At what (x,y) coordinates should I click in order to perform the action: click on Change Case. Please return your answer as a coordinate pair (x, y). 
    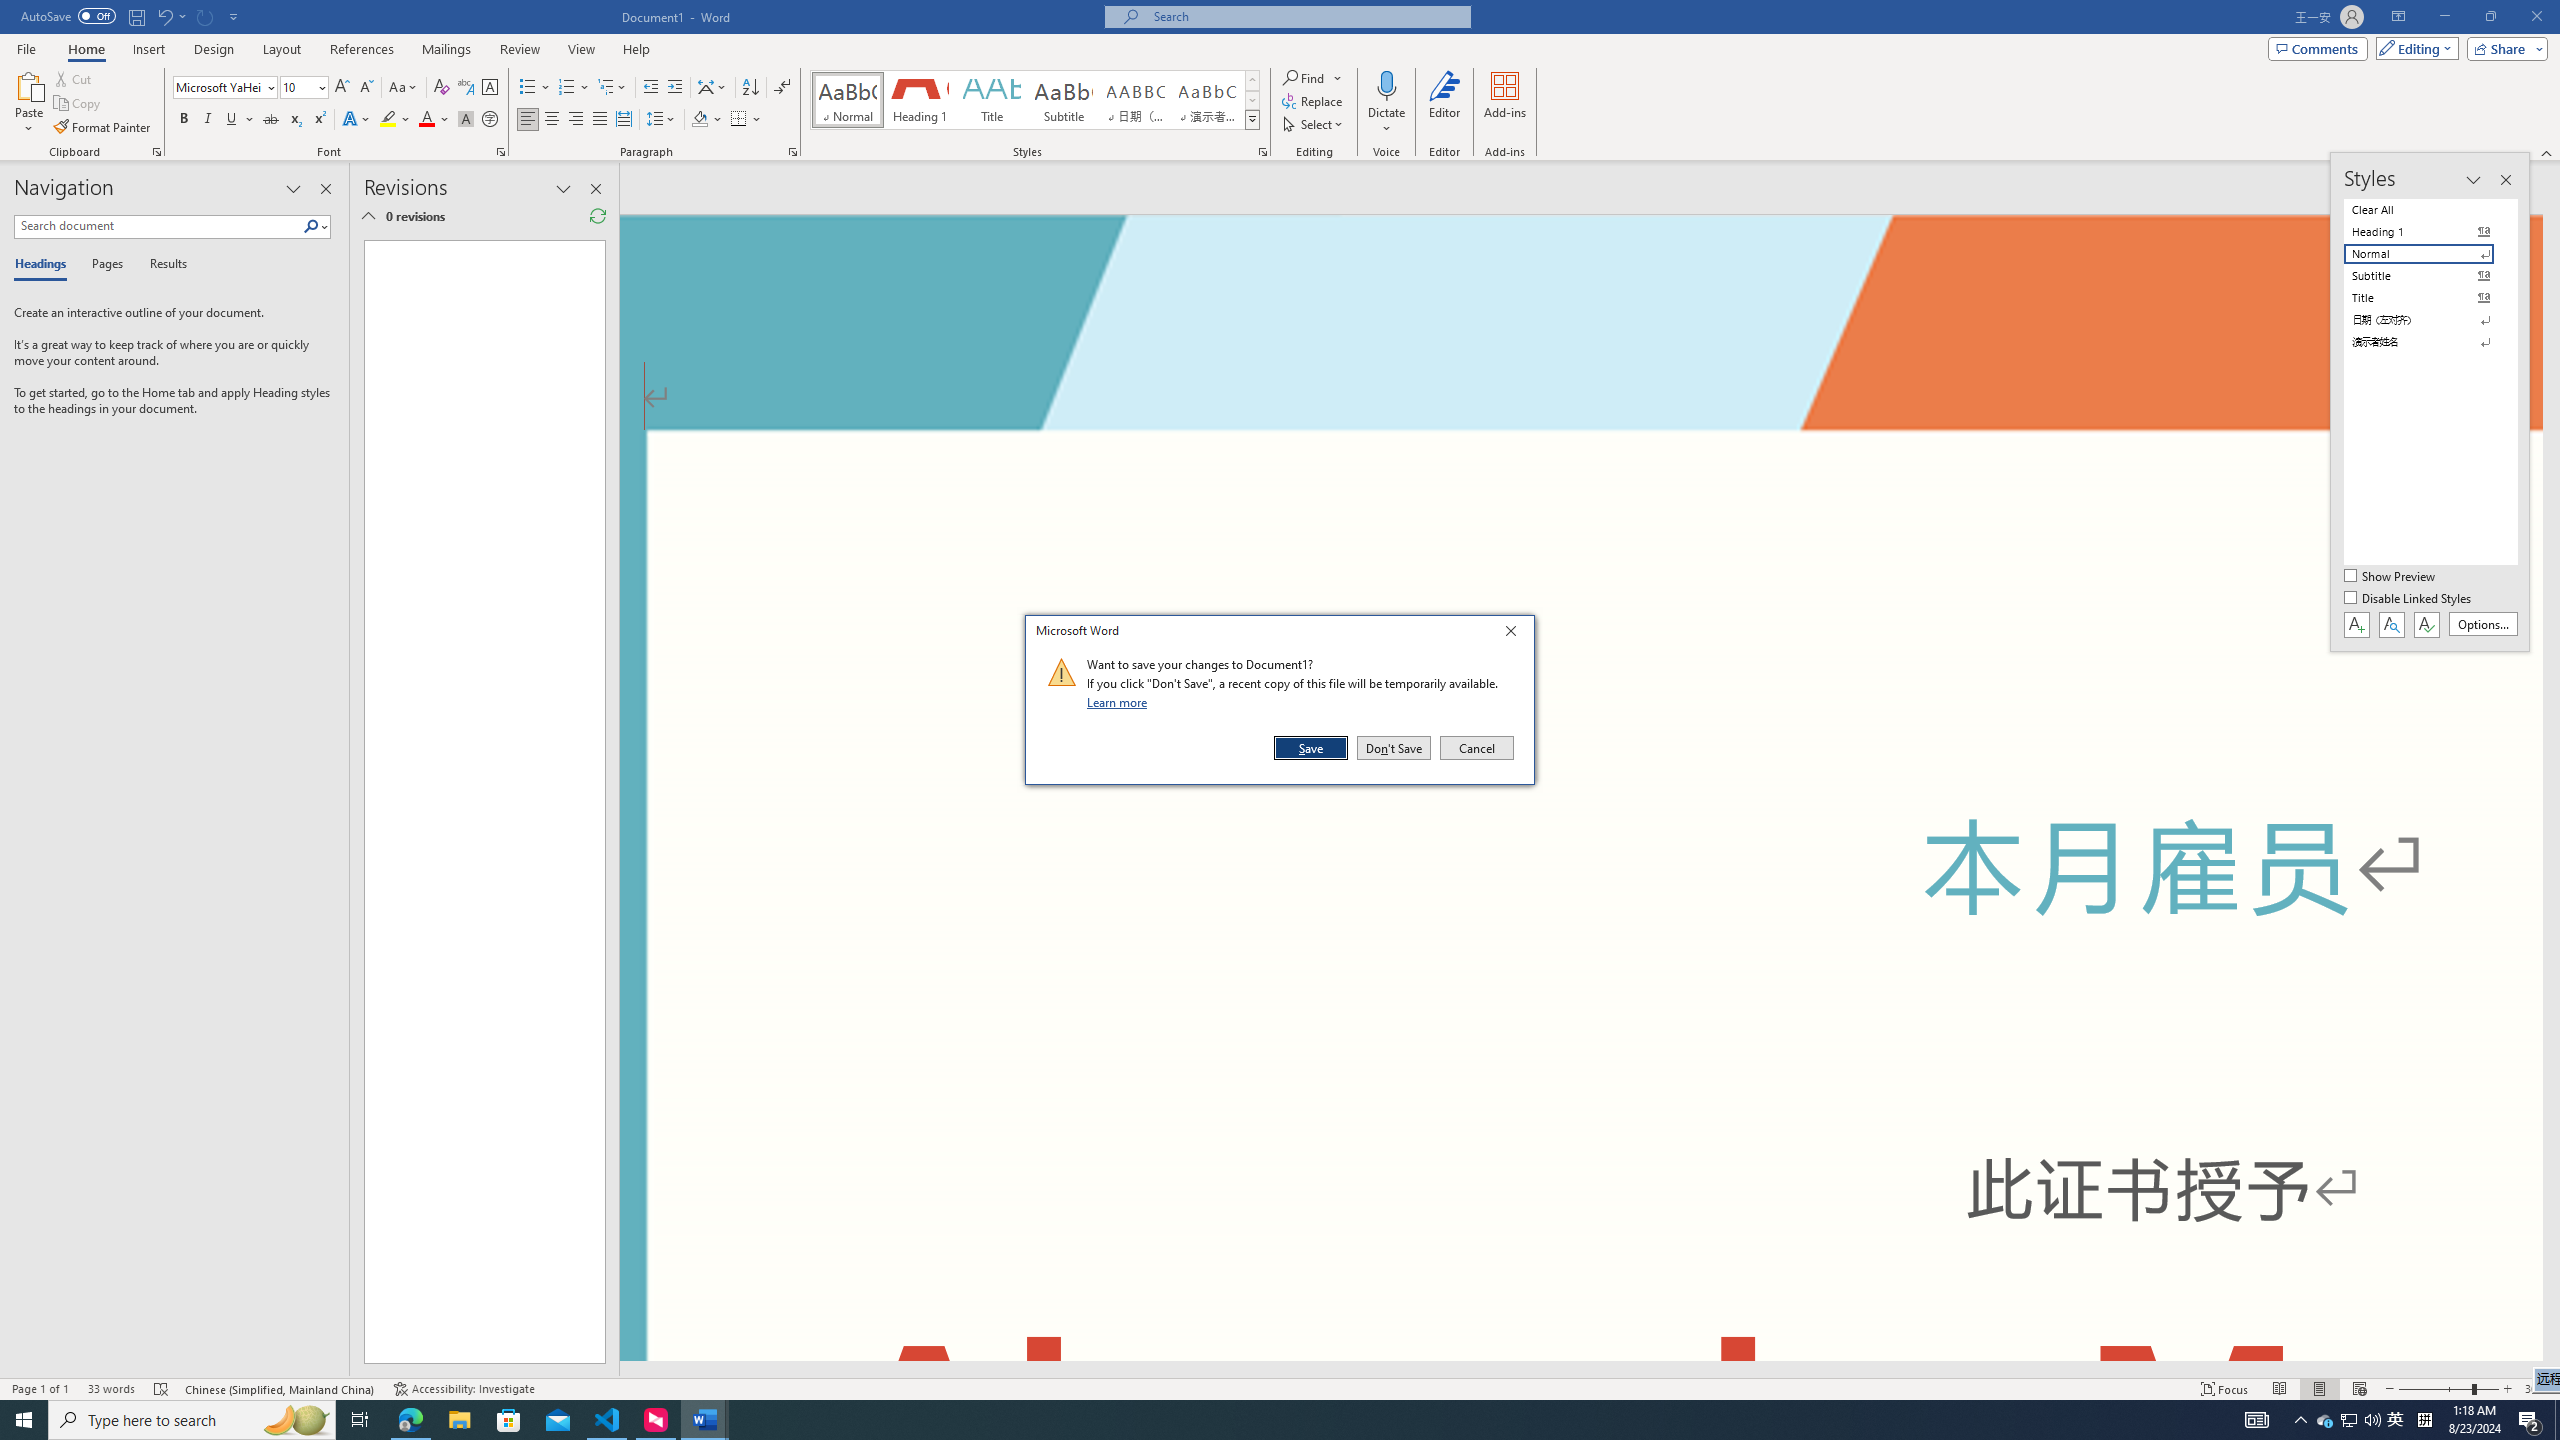
    Looking at the image, I should click on (404, 88).